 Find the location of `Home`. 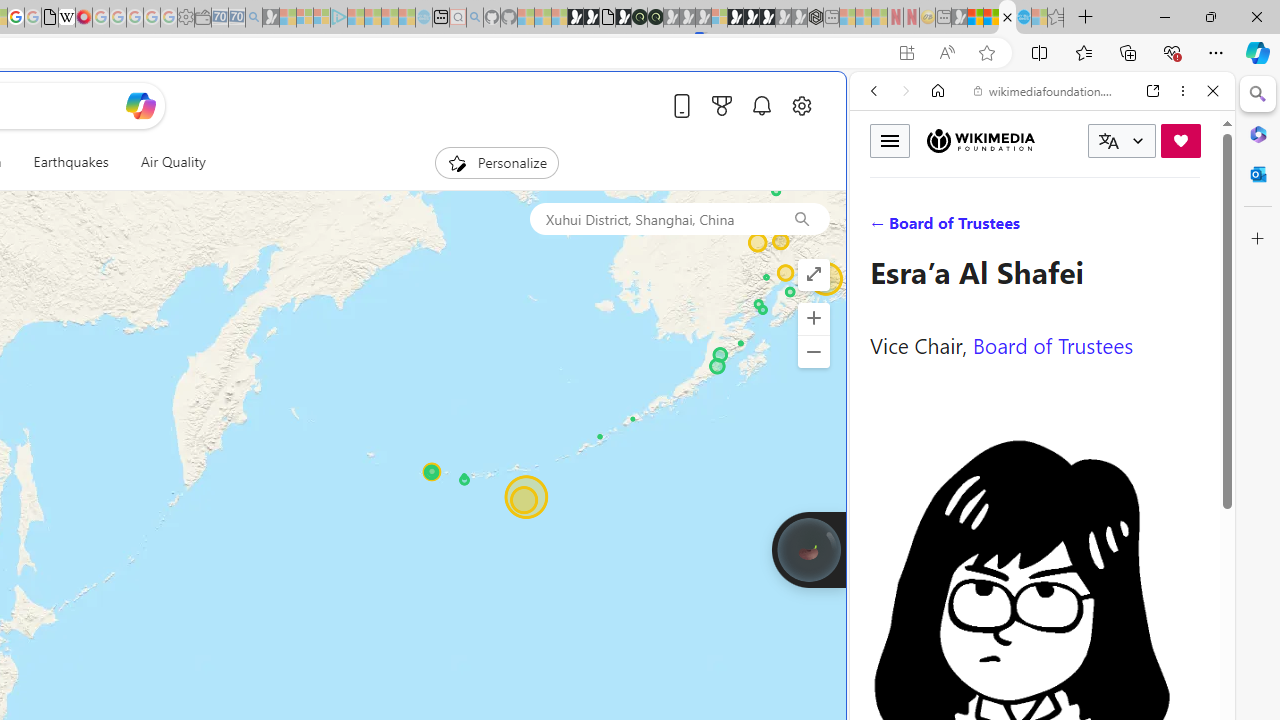

Home is located at coordinates (938, 91).